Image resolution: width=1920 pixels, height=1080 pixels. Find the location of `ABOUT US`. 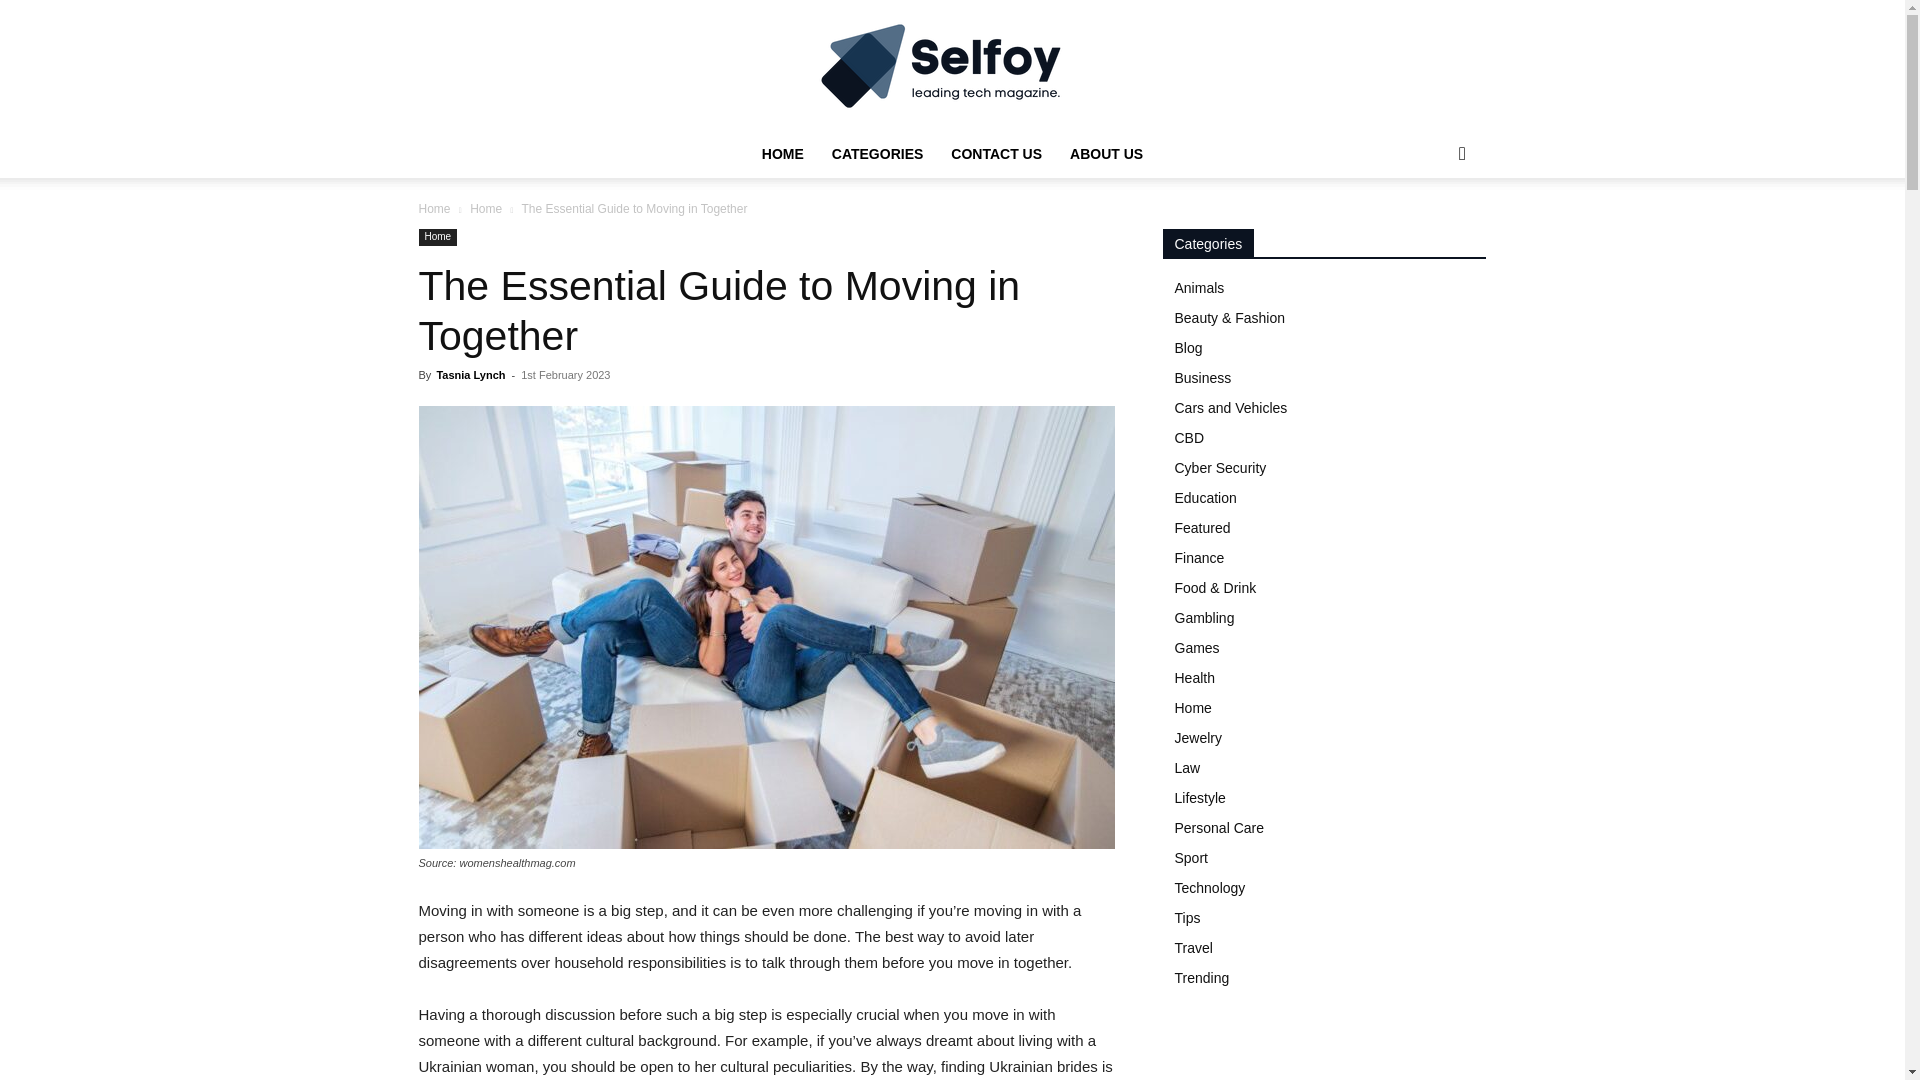

ABOUT US is located at coordinates (1106, 154).